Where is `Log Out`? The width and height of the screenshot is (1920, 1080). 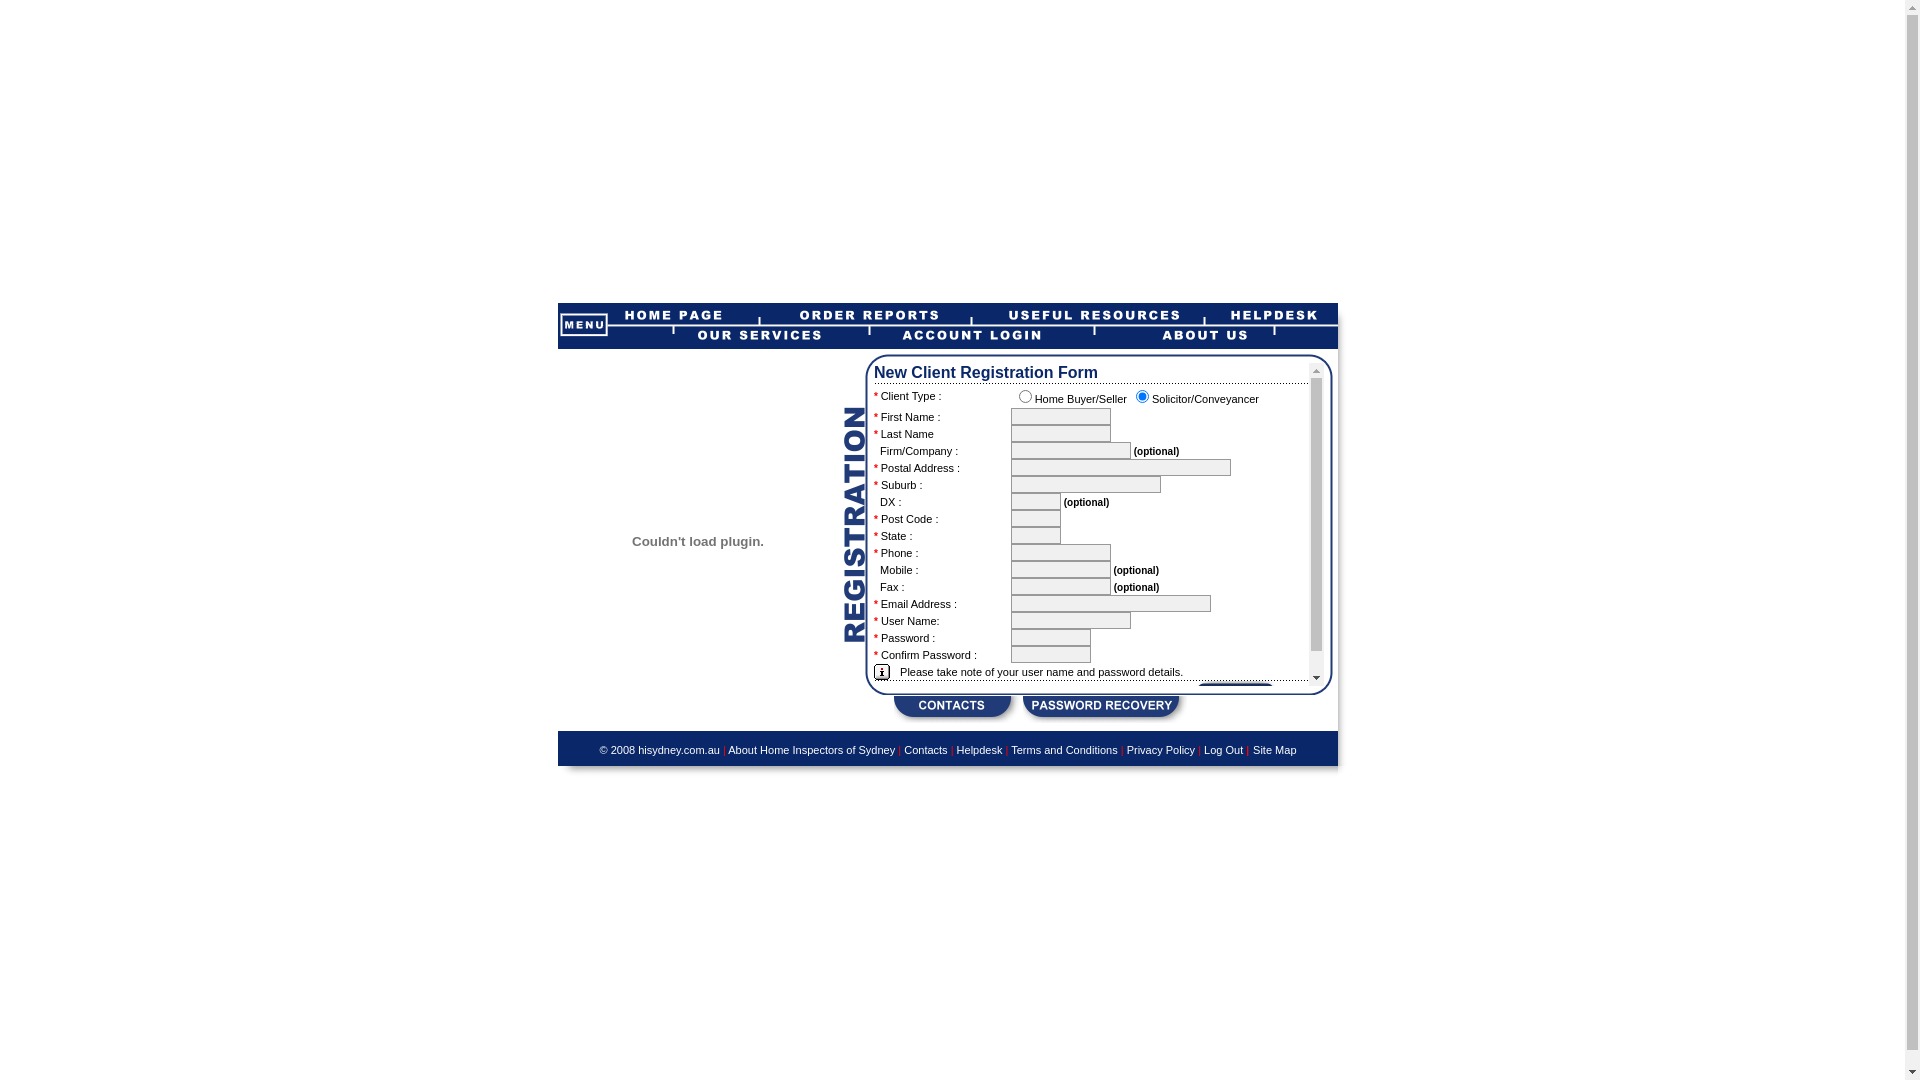 Log Out is located at coordinates (1225, 750).